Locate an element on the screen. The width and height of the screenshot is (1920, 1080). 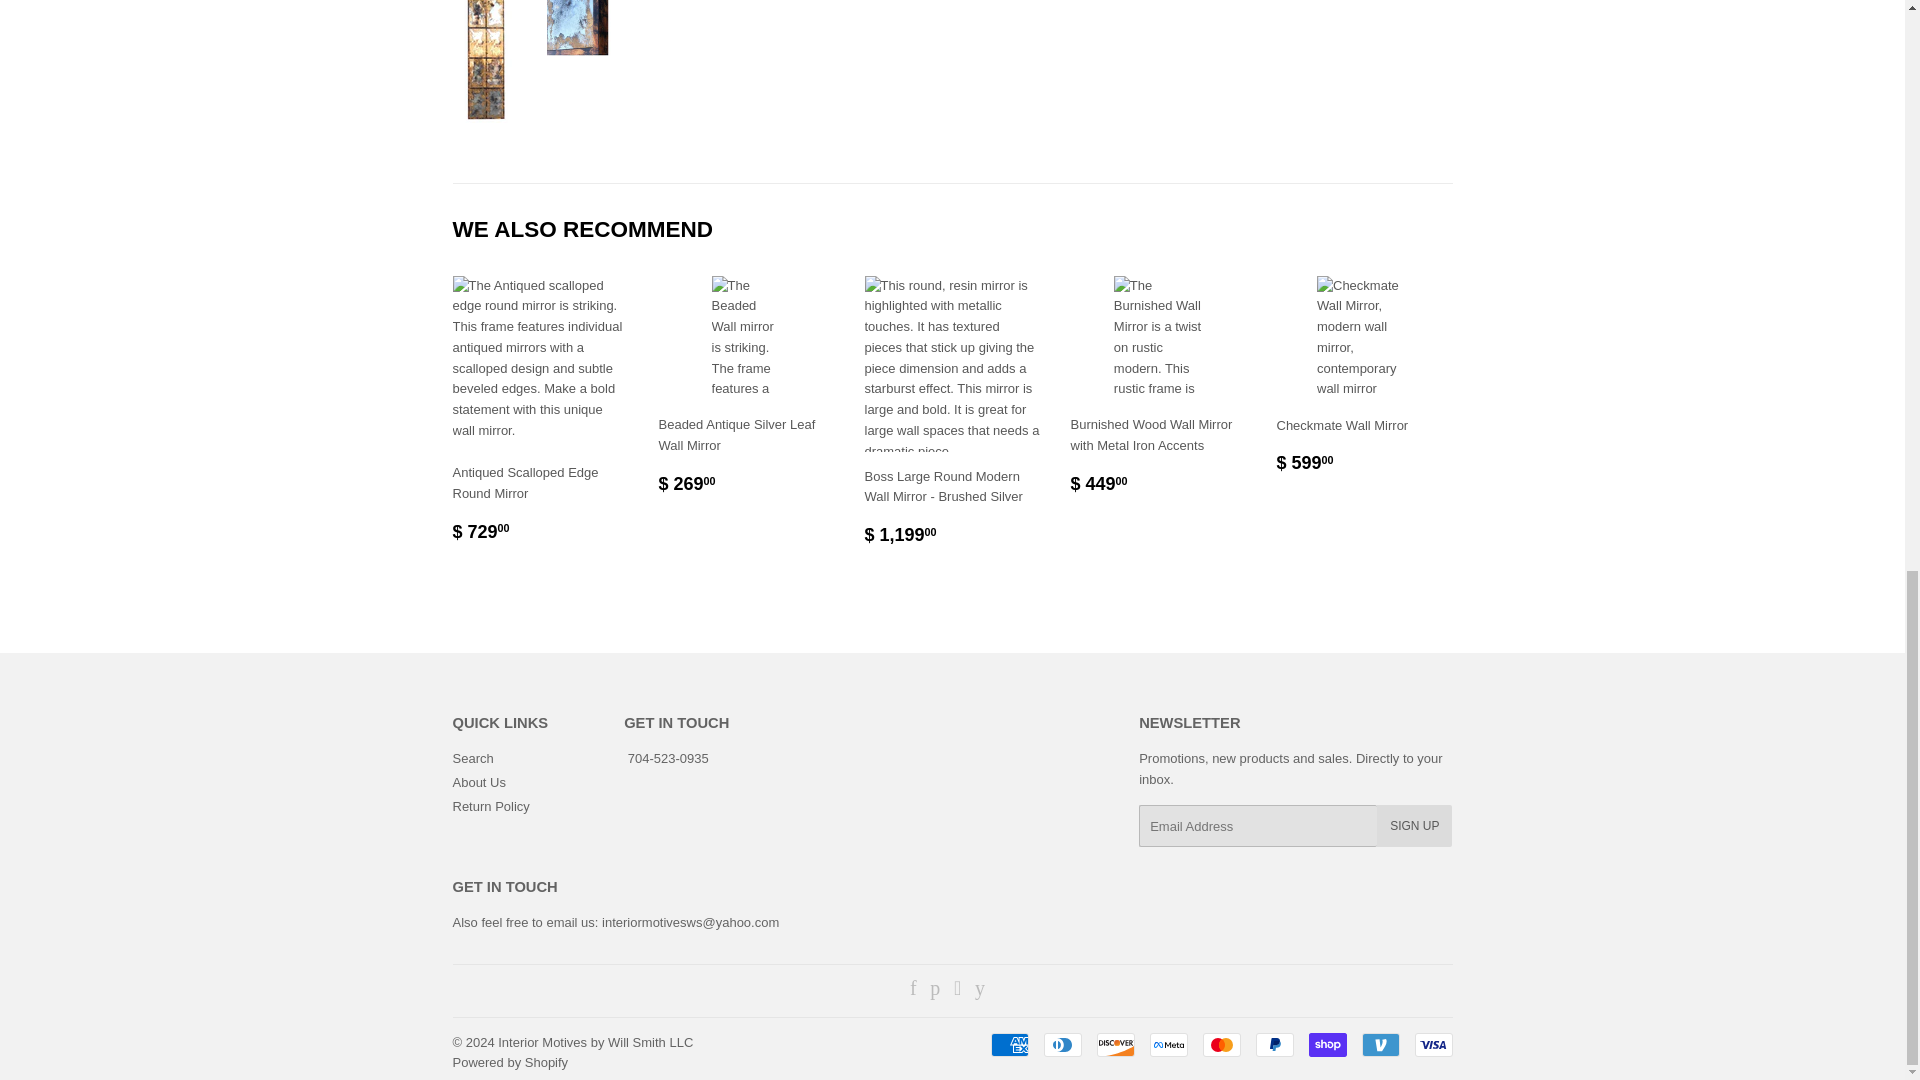
American Express is located at coordinates (1008, 1044).